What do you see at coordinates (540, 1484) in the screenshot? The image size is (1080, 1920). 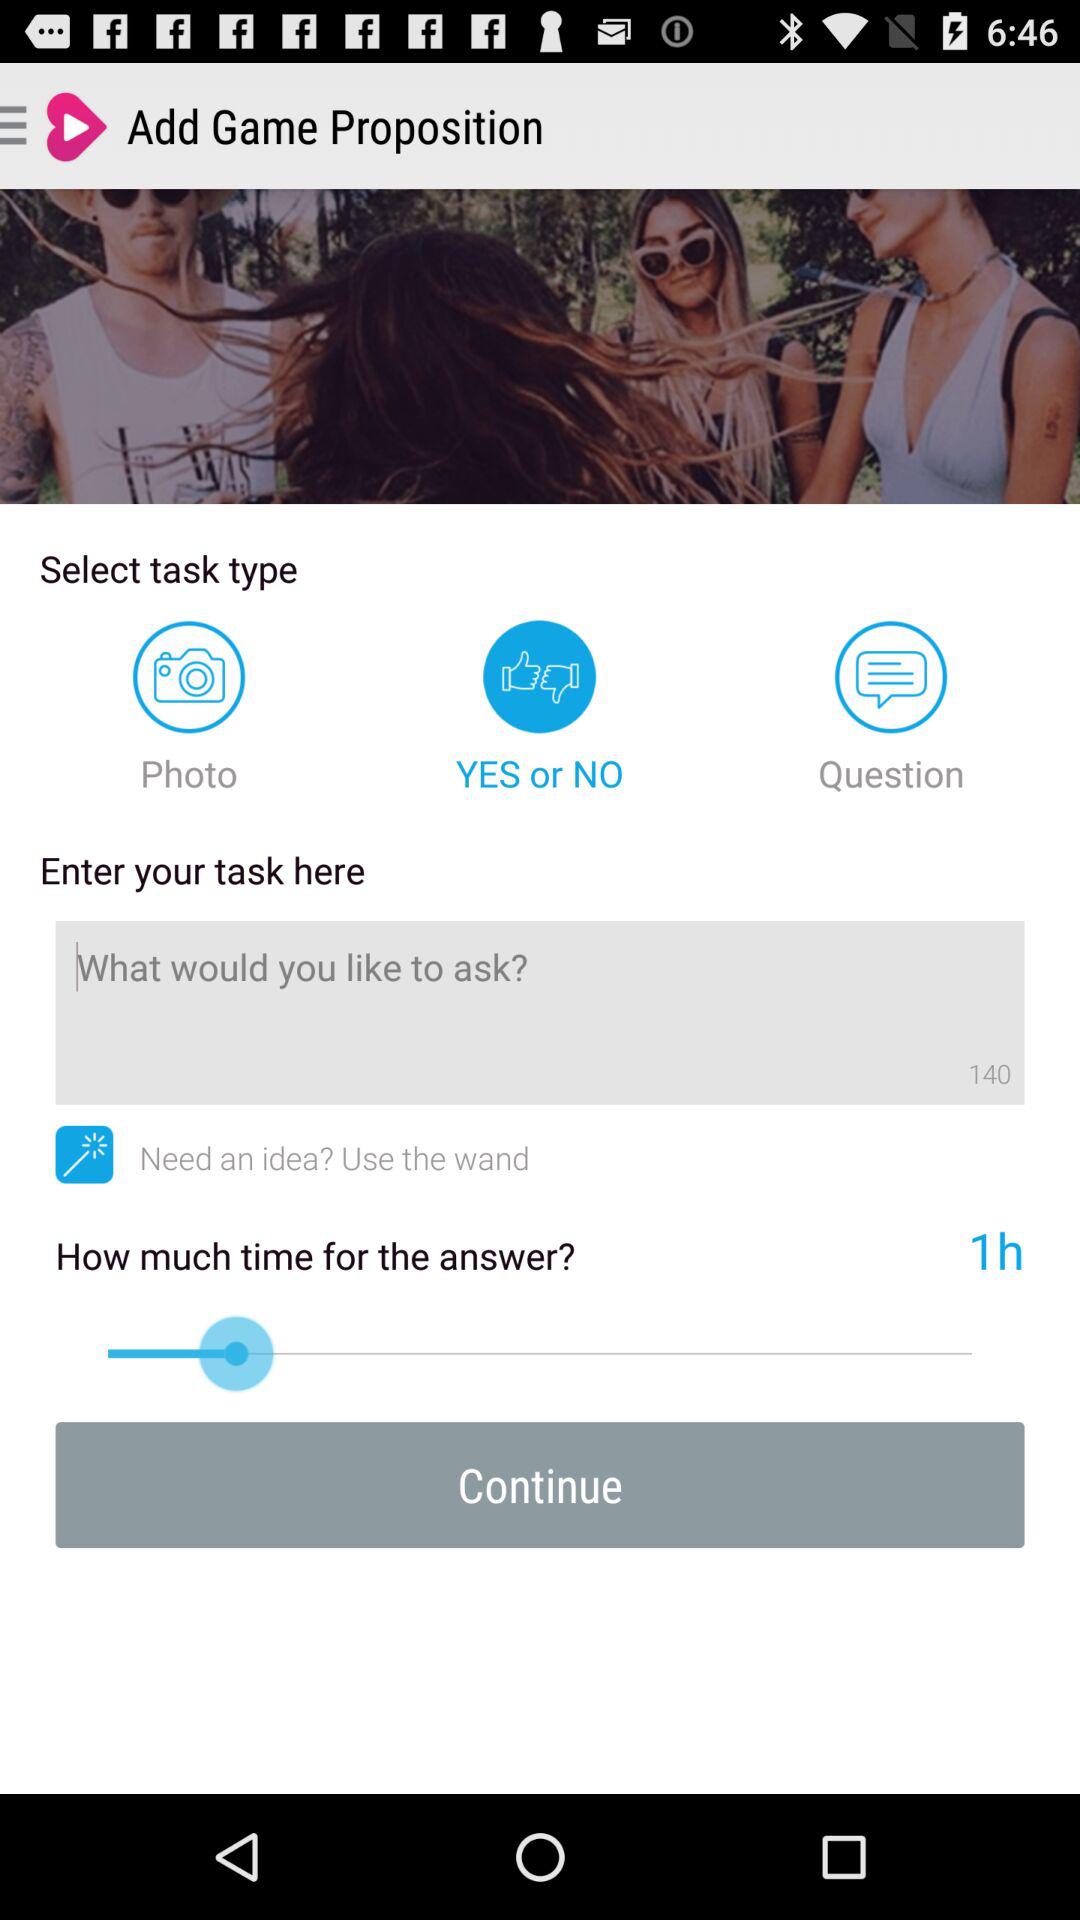 I see `choose continue icon` at bounding box center [540, 1484].